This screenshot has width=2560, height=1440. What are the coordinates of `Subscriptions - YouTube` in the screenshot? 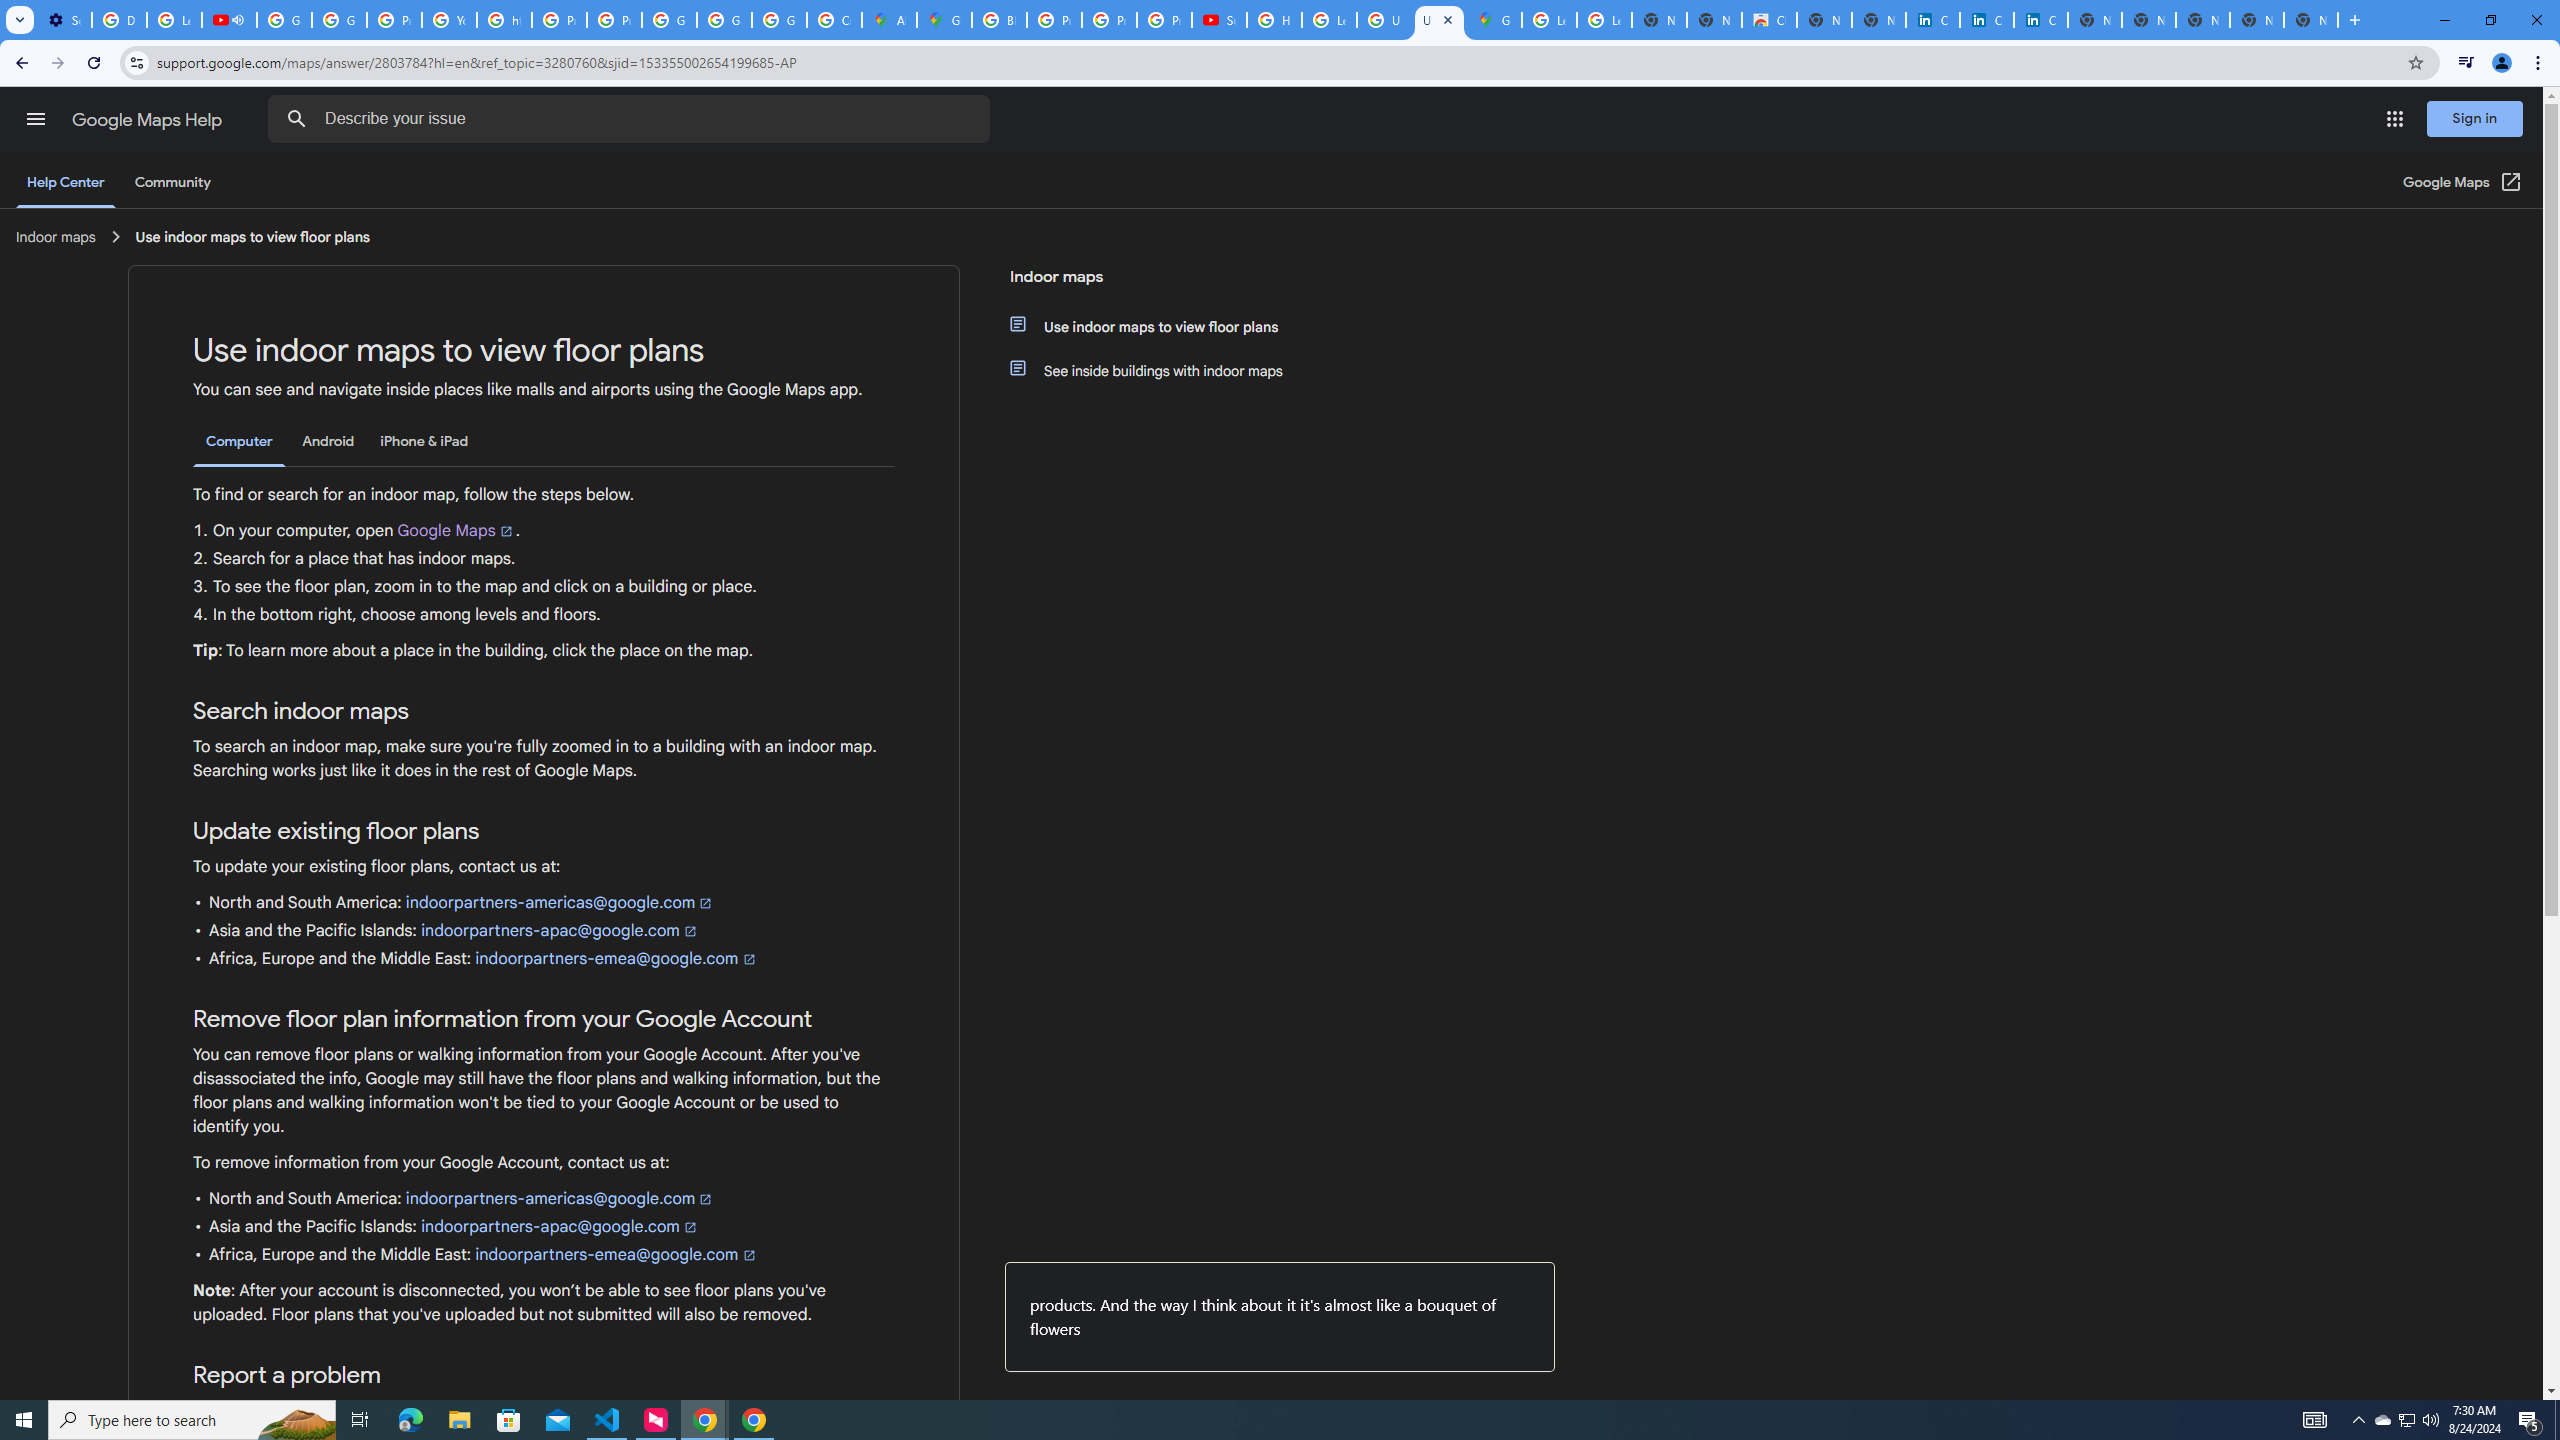 It's located at (1219, 20).